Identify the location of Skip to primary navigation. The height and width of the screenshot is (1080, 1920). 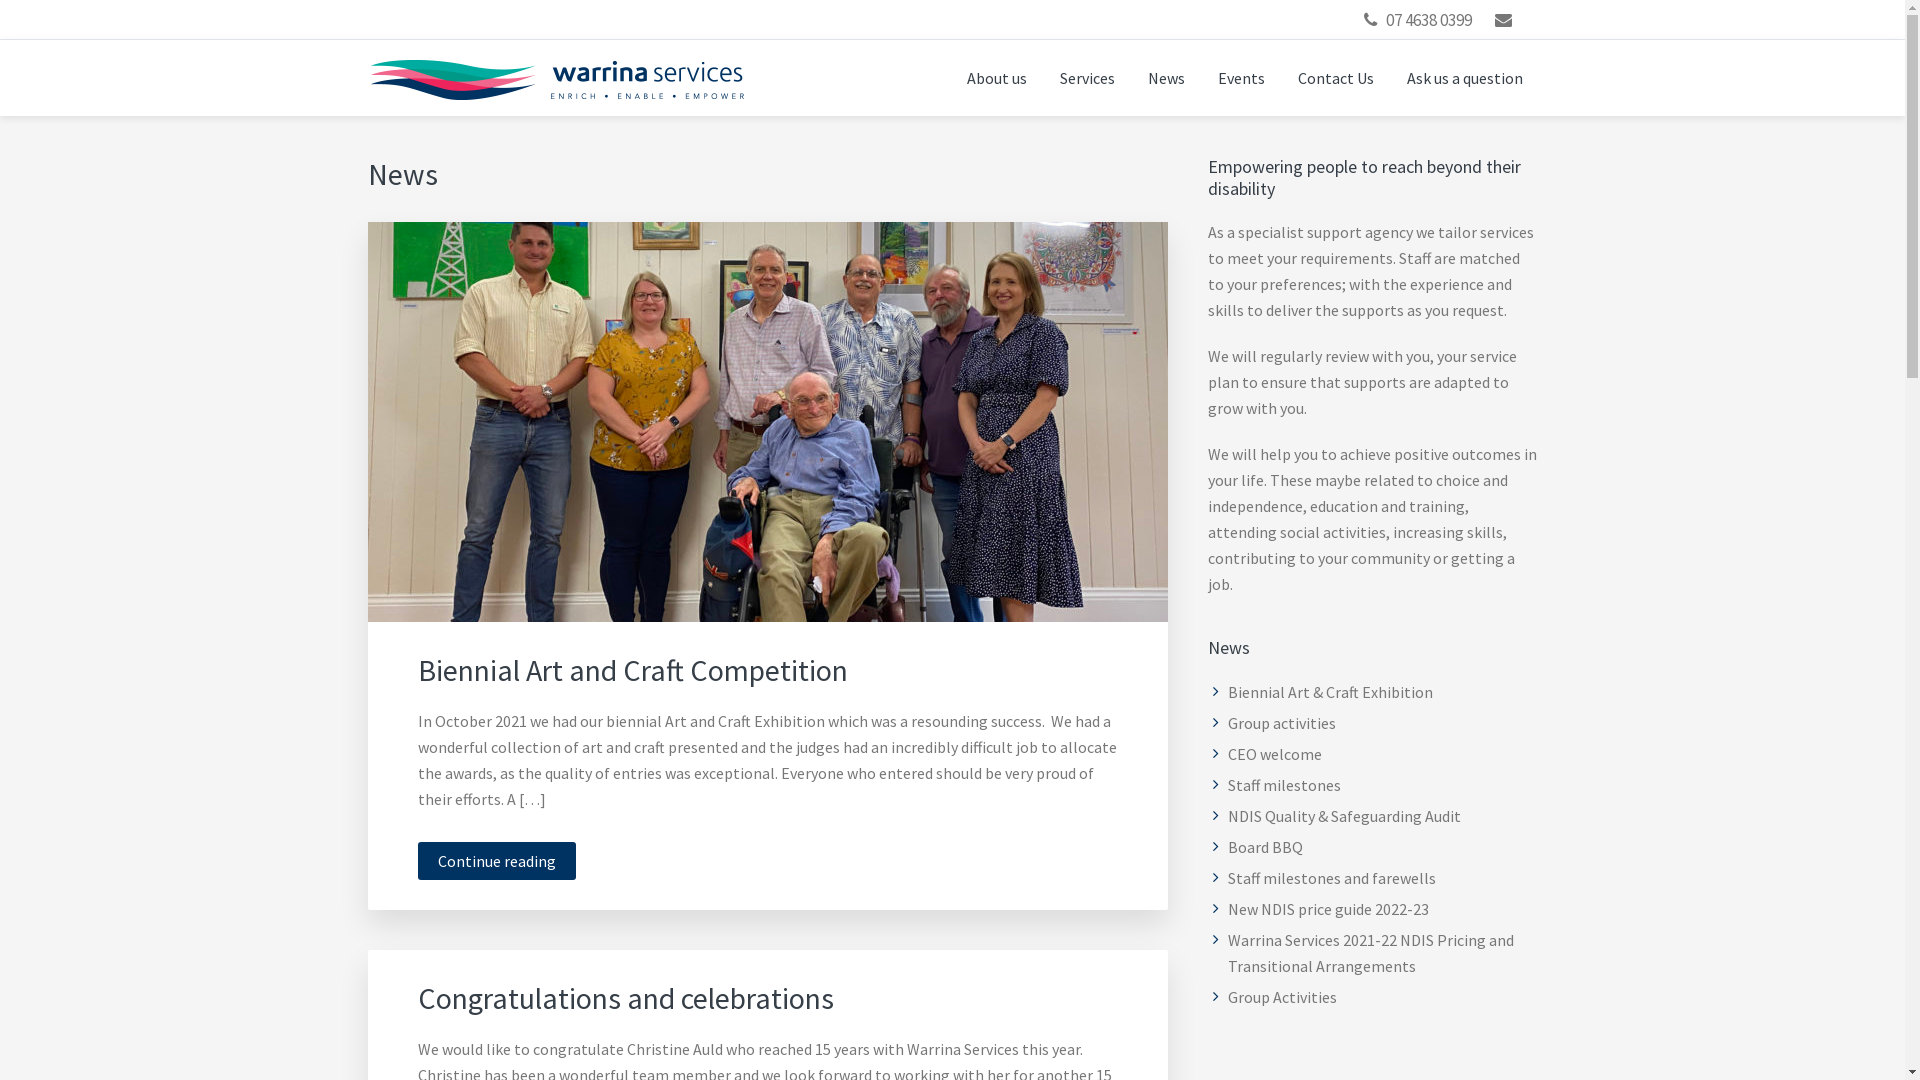
(0, 0).